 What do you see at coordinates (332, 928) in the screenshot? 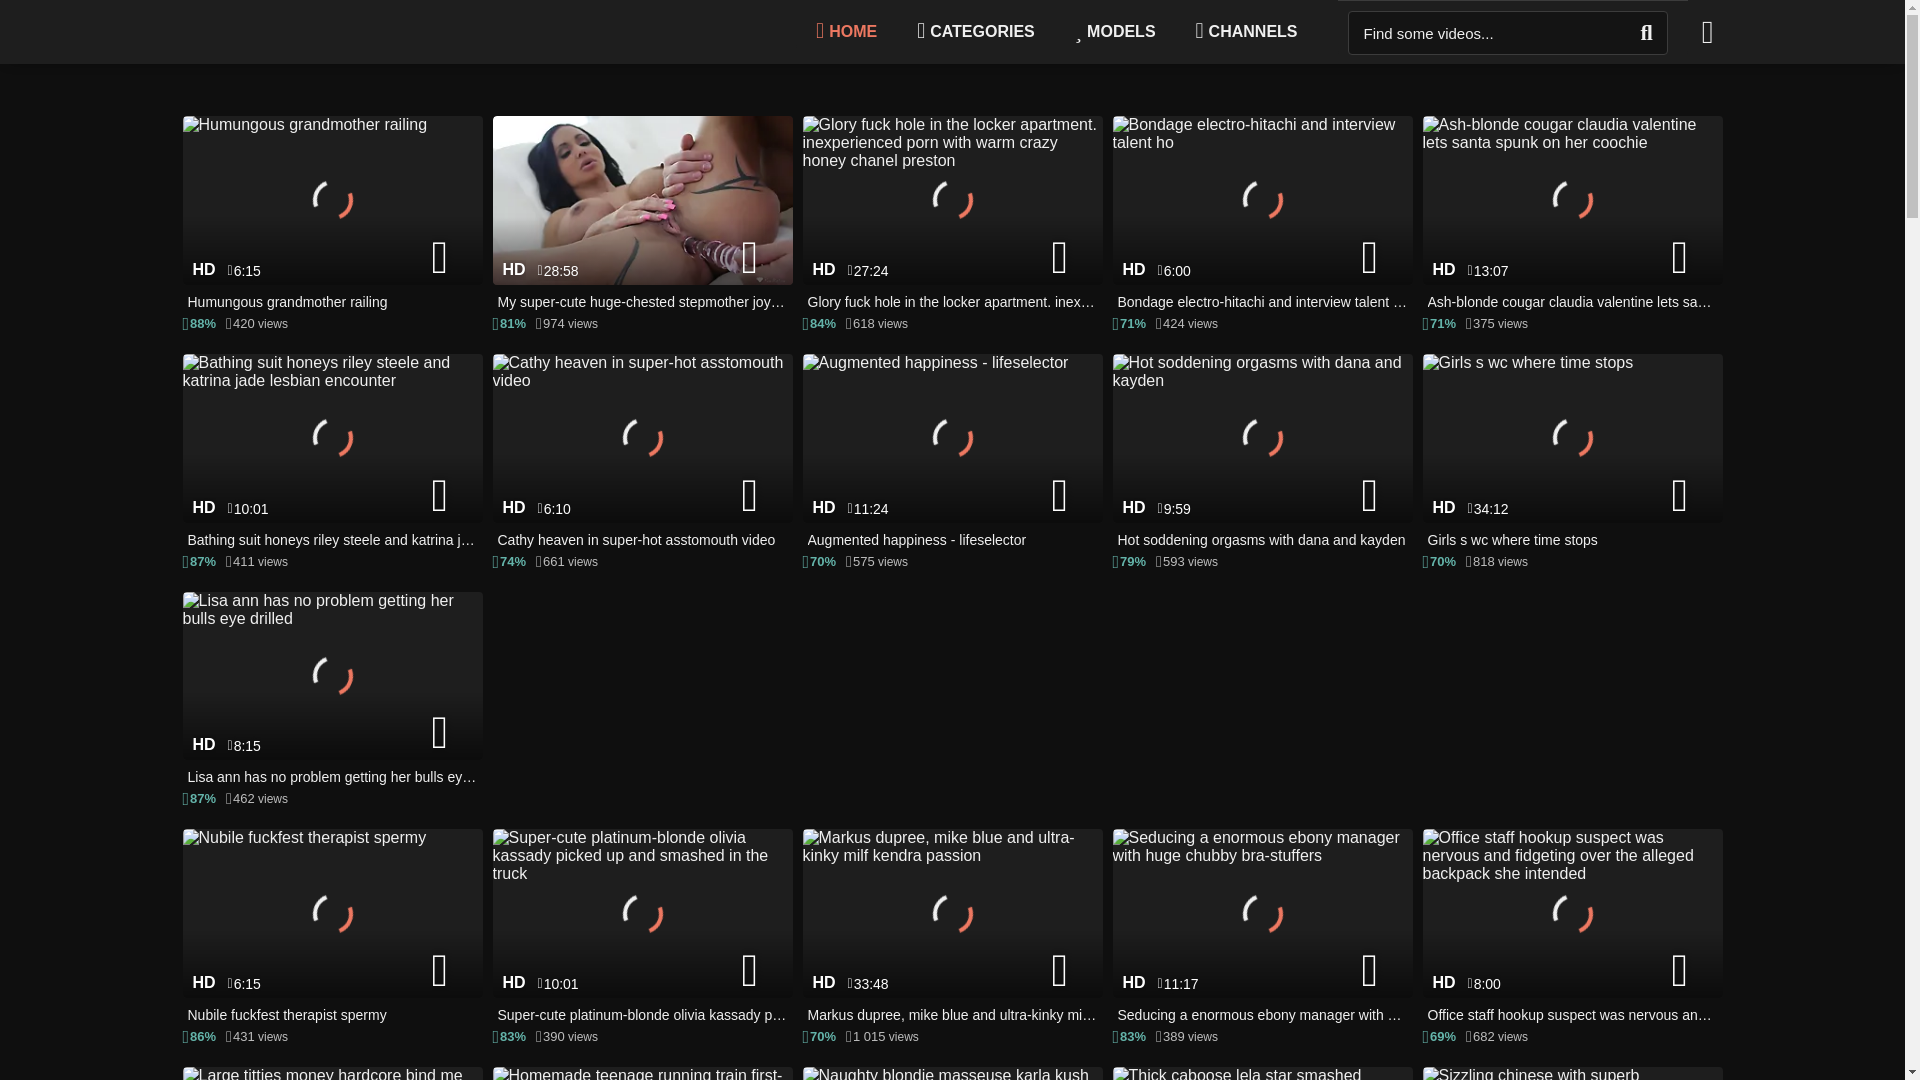
I see `Nubile fuckfest therapist spermy` at bounding box center [332, 928].